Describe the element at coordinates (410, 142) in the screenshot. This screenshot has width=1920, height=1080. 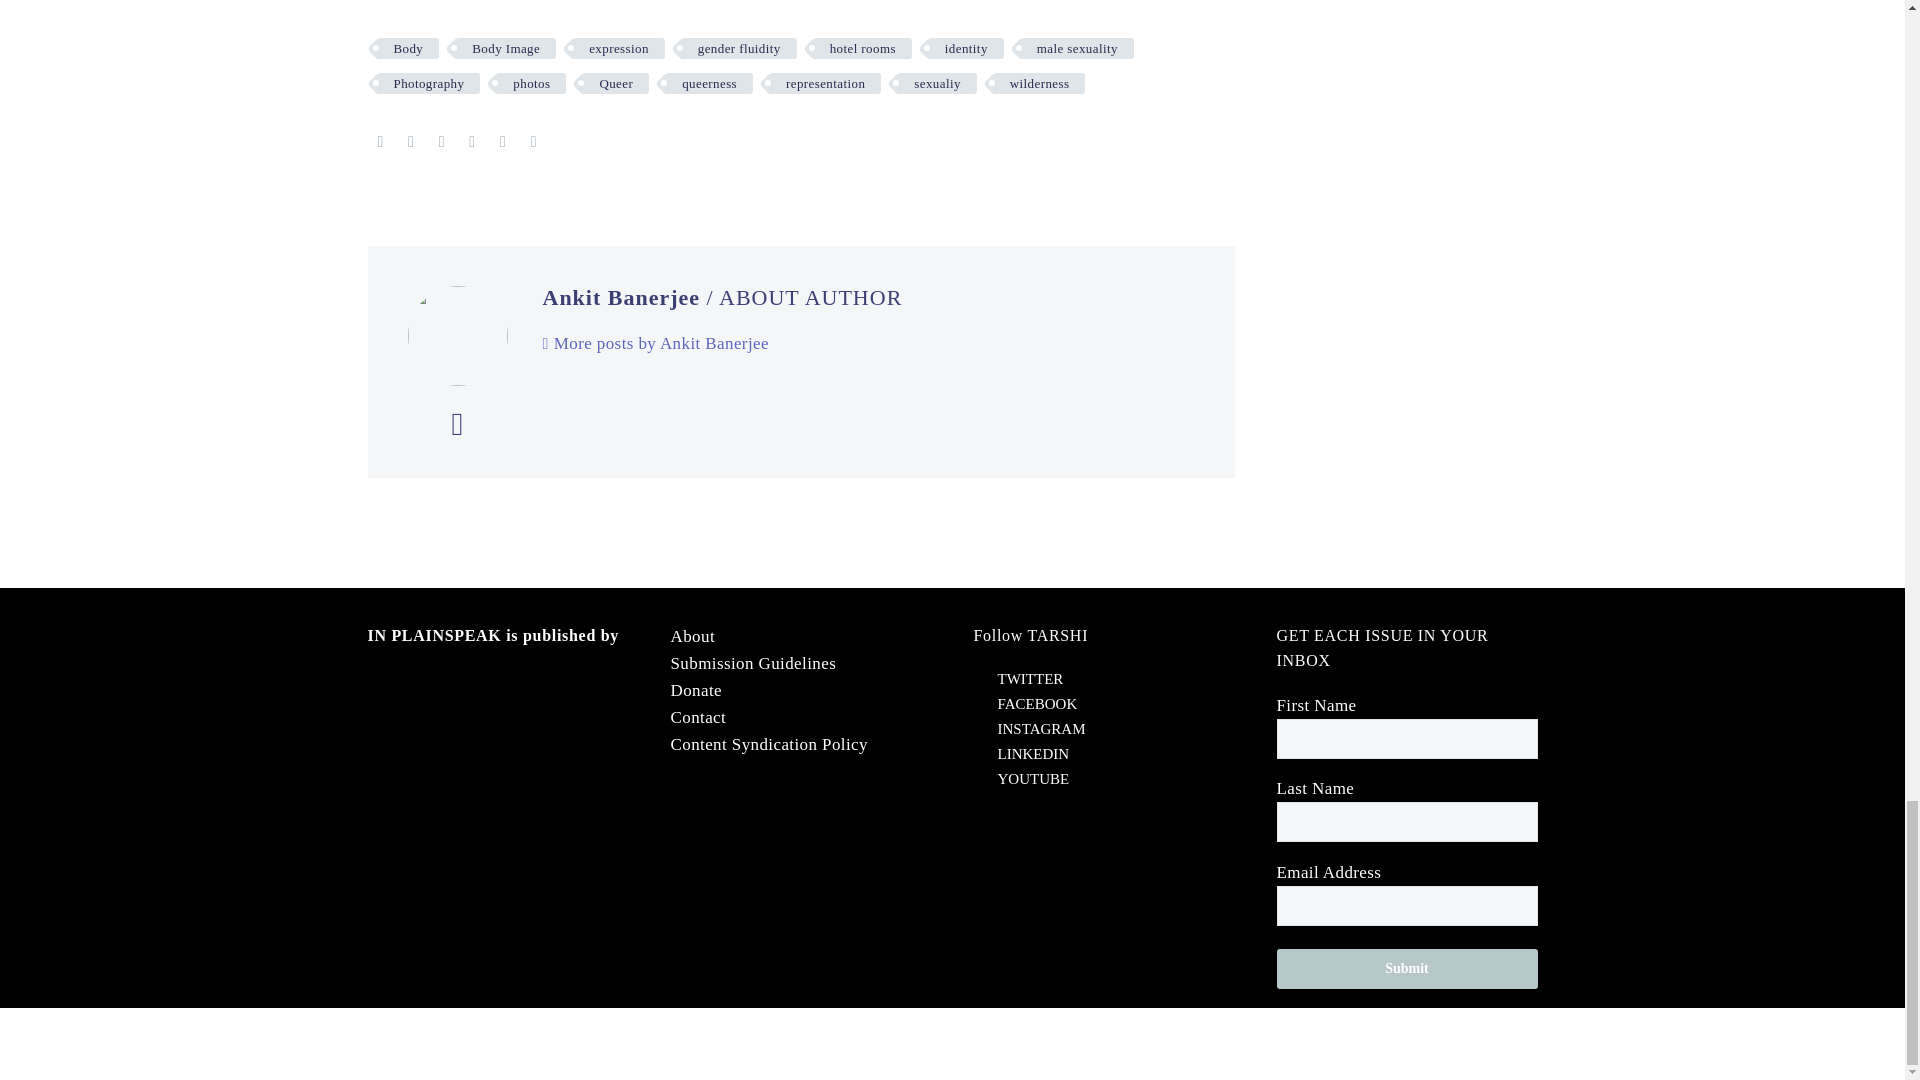
I see `Twitter` at that location.